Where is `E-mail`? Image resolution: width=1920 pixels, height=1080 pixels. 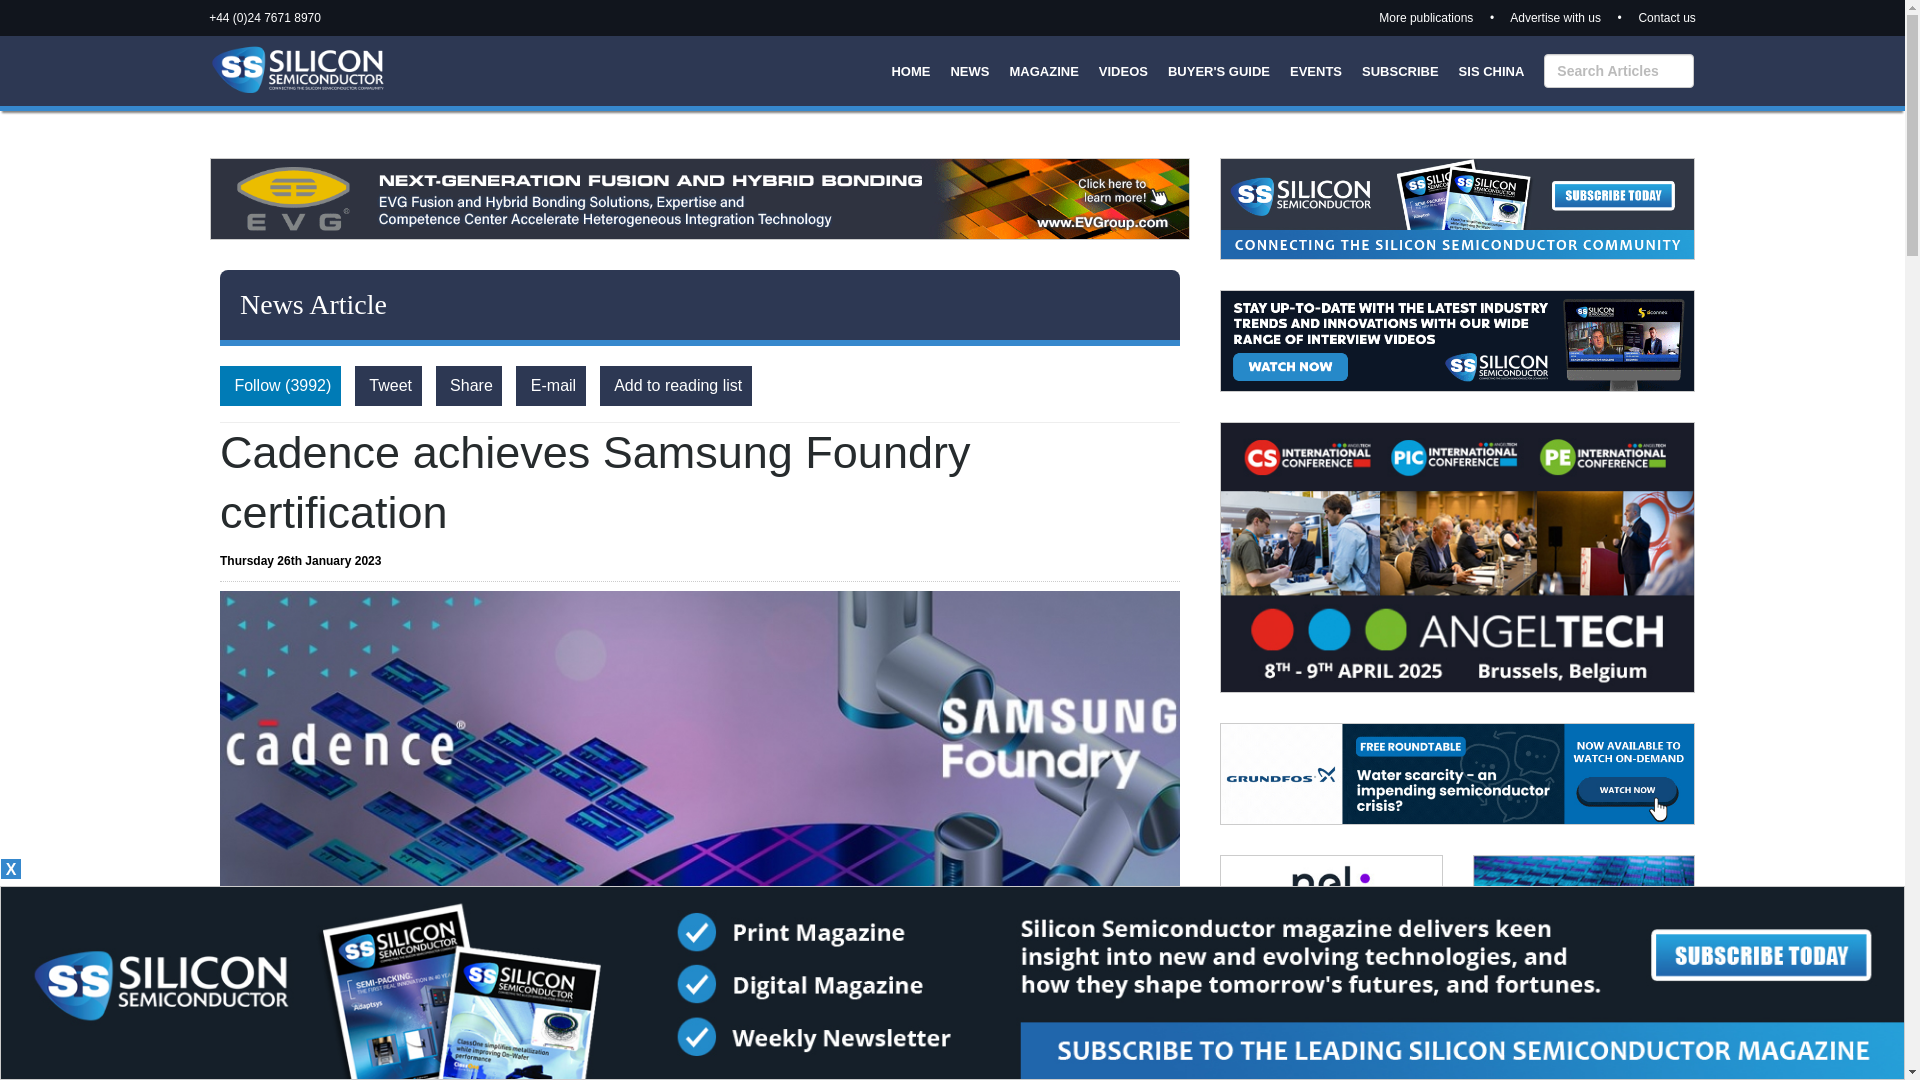 E-mail is located at coordinates (550, 386).